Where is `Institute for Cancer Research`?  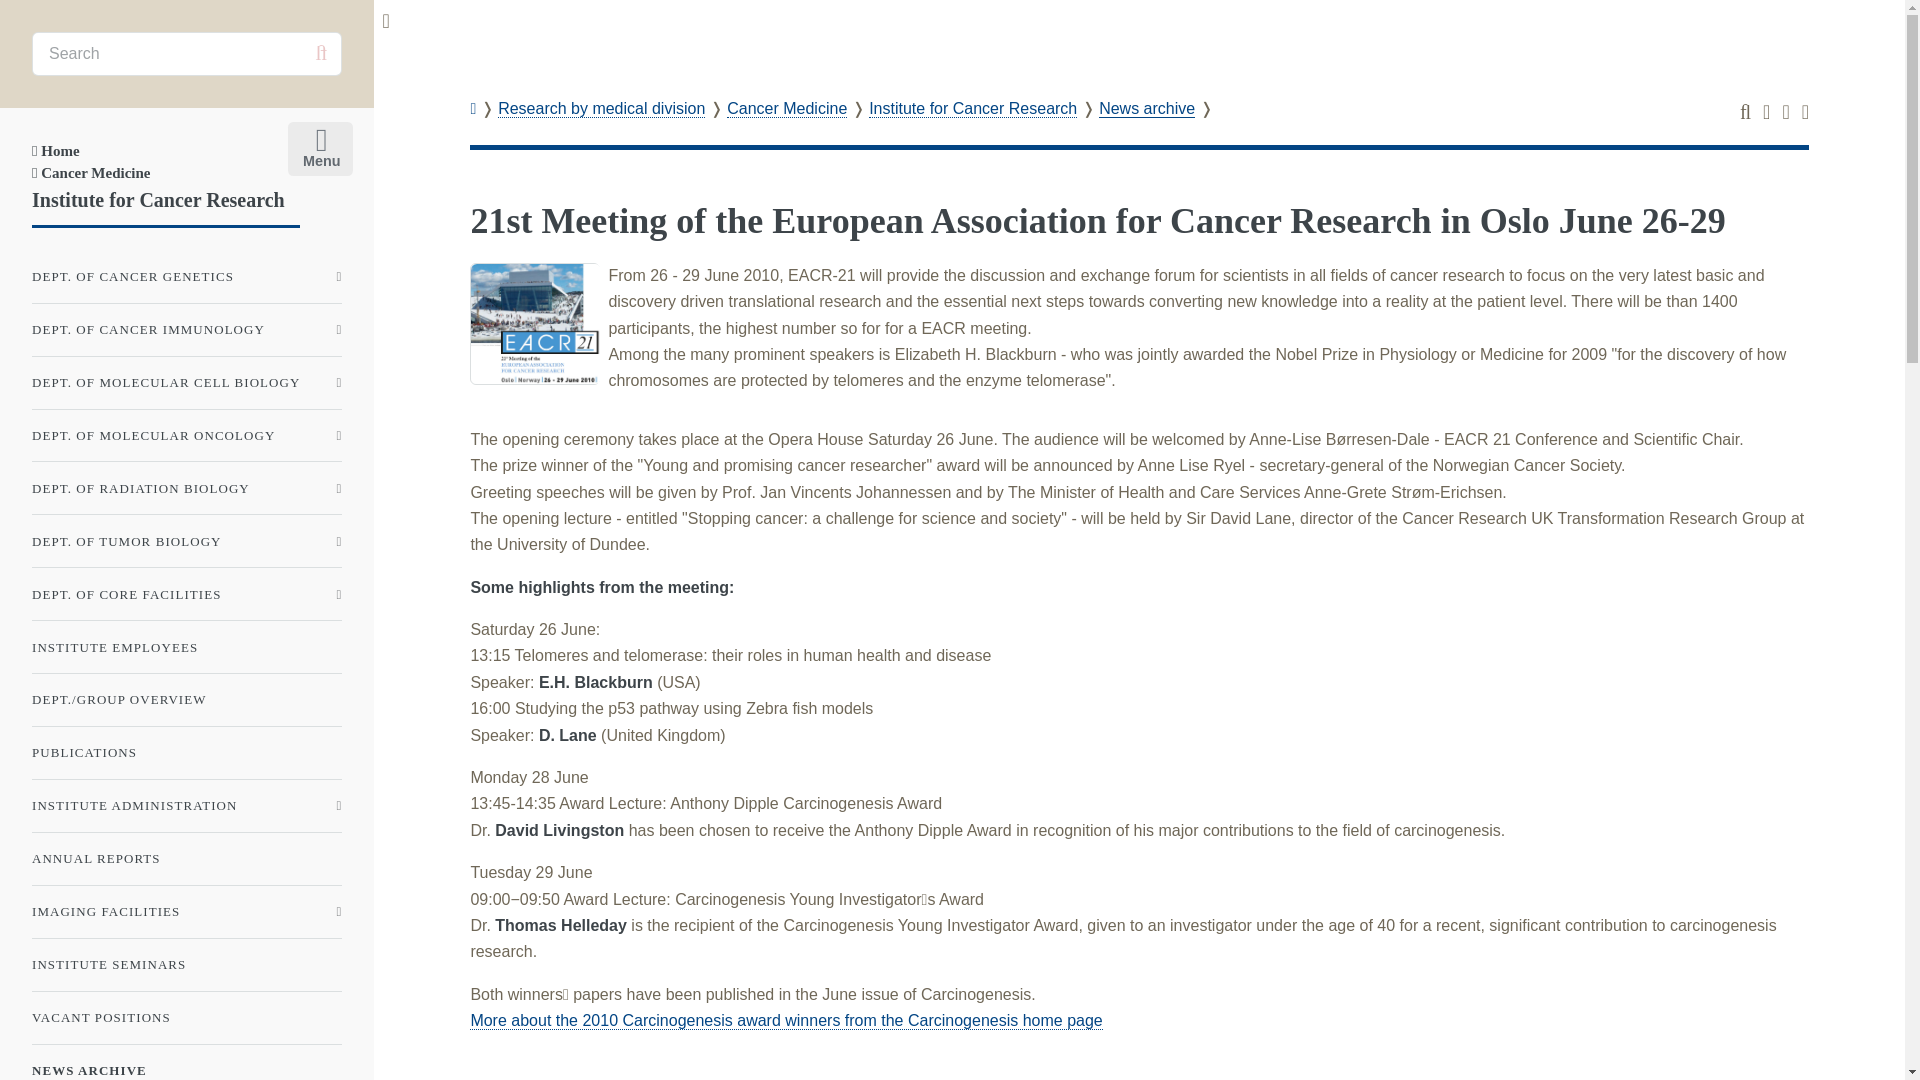
Institute for Cancer Research is located at coordinates (973, 108).